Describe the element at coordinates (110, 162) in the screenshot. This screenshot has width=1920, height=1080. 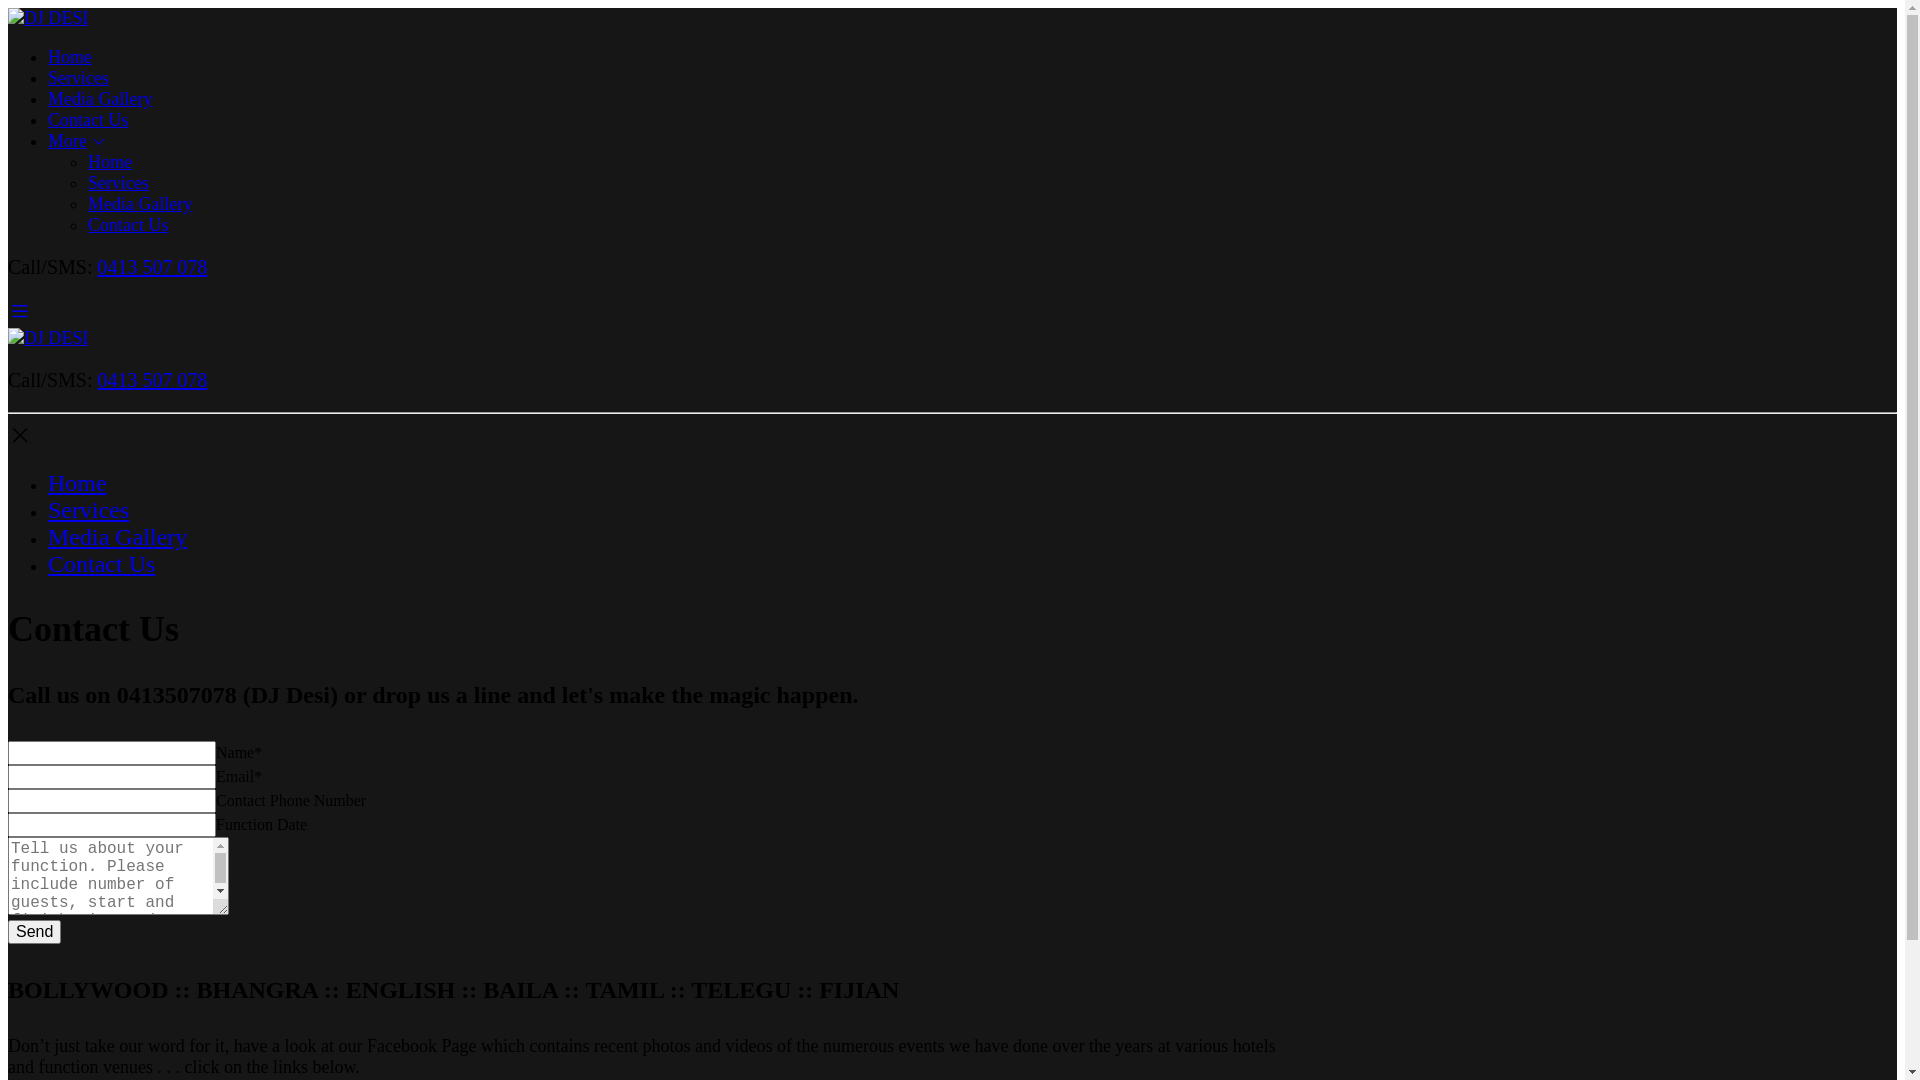
I see `Home` at that location.